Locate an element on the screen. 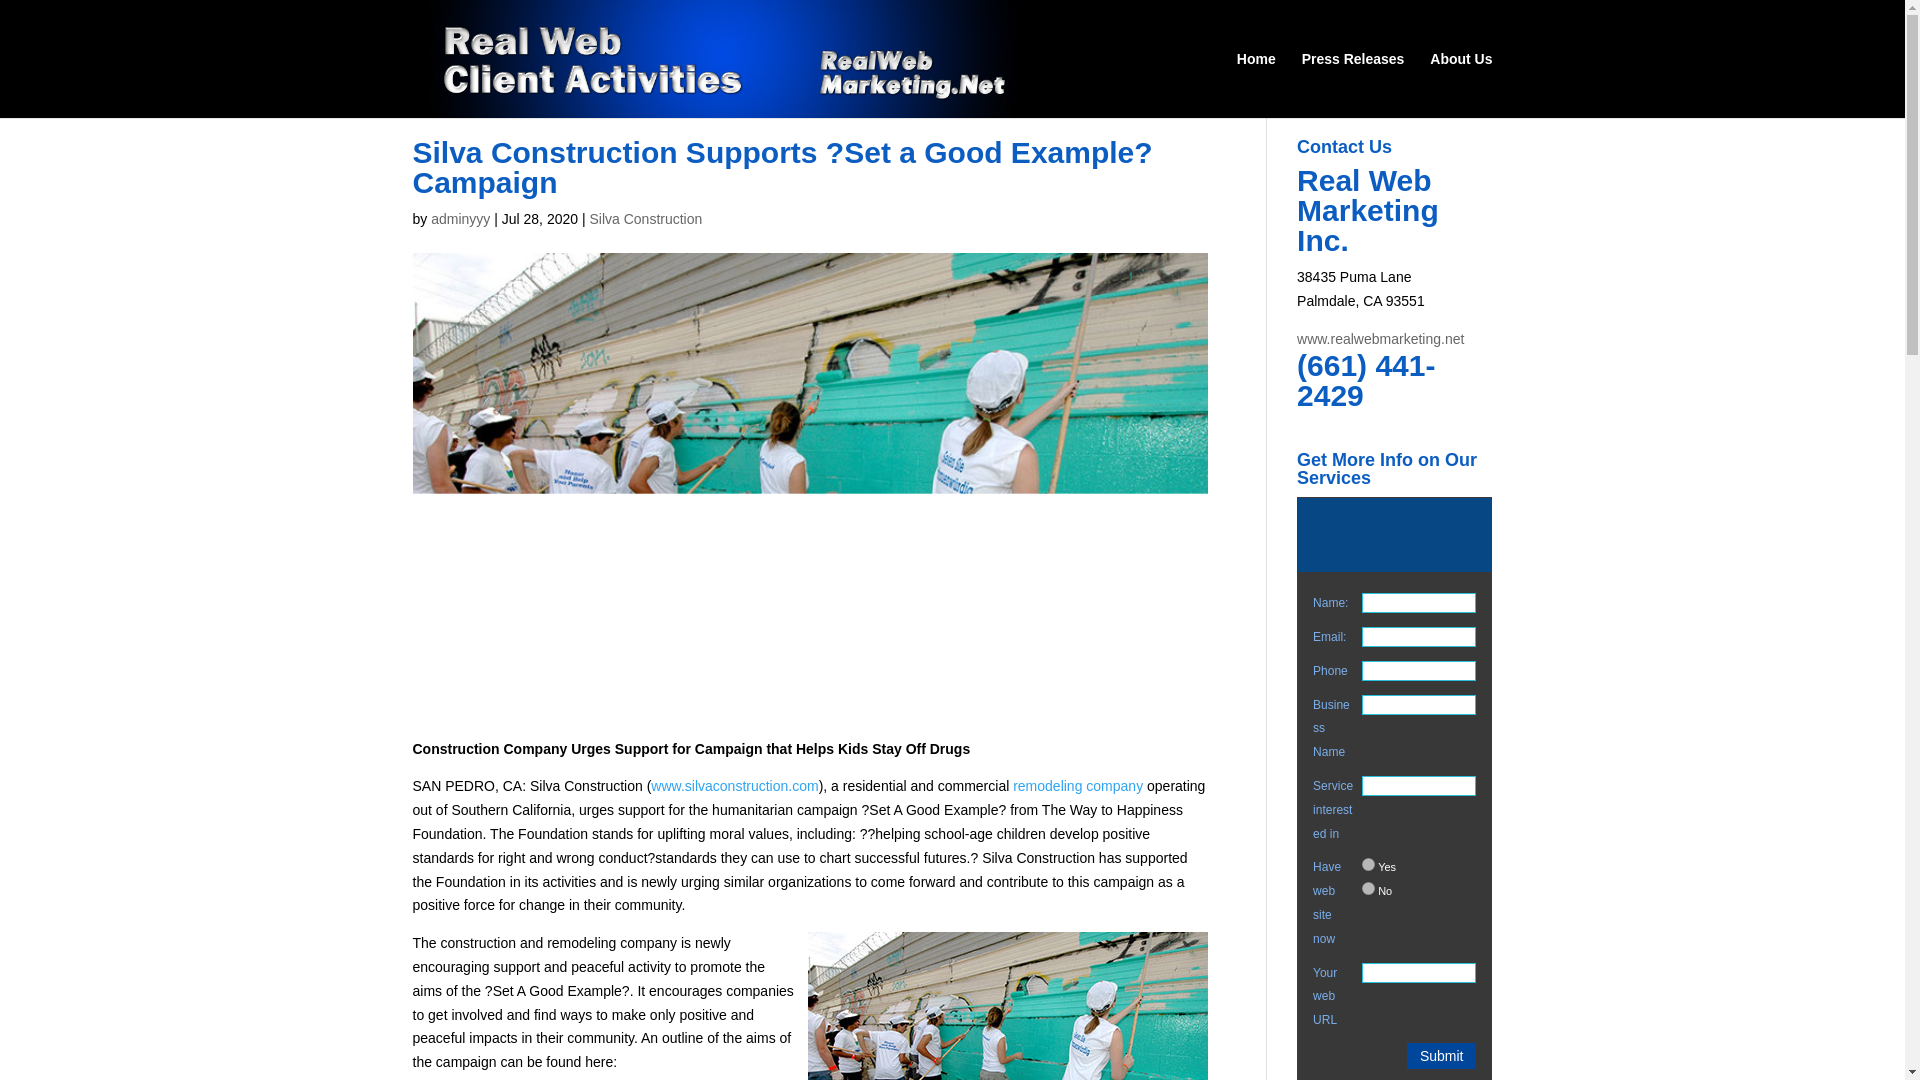 This screenshot has width=1920, height=1080. No is located at coordinates (1368, 888).